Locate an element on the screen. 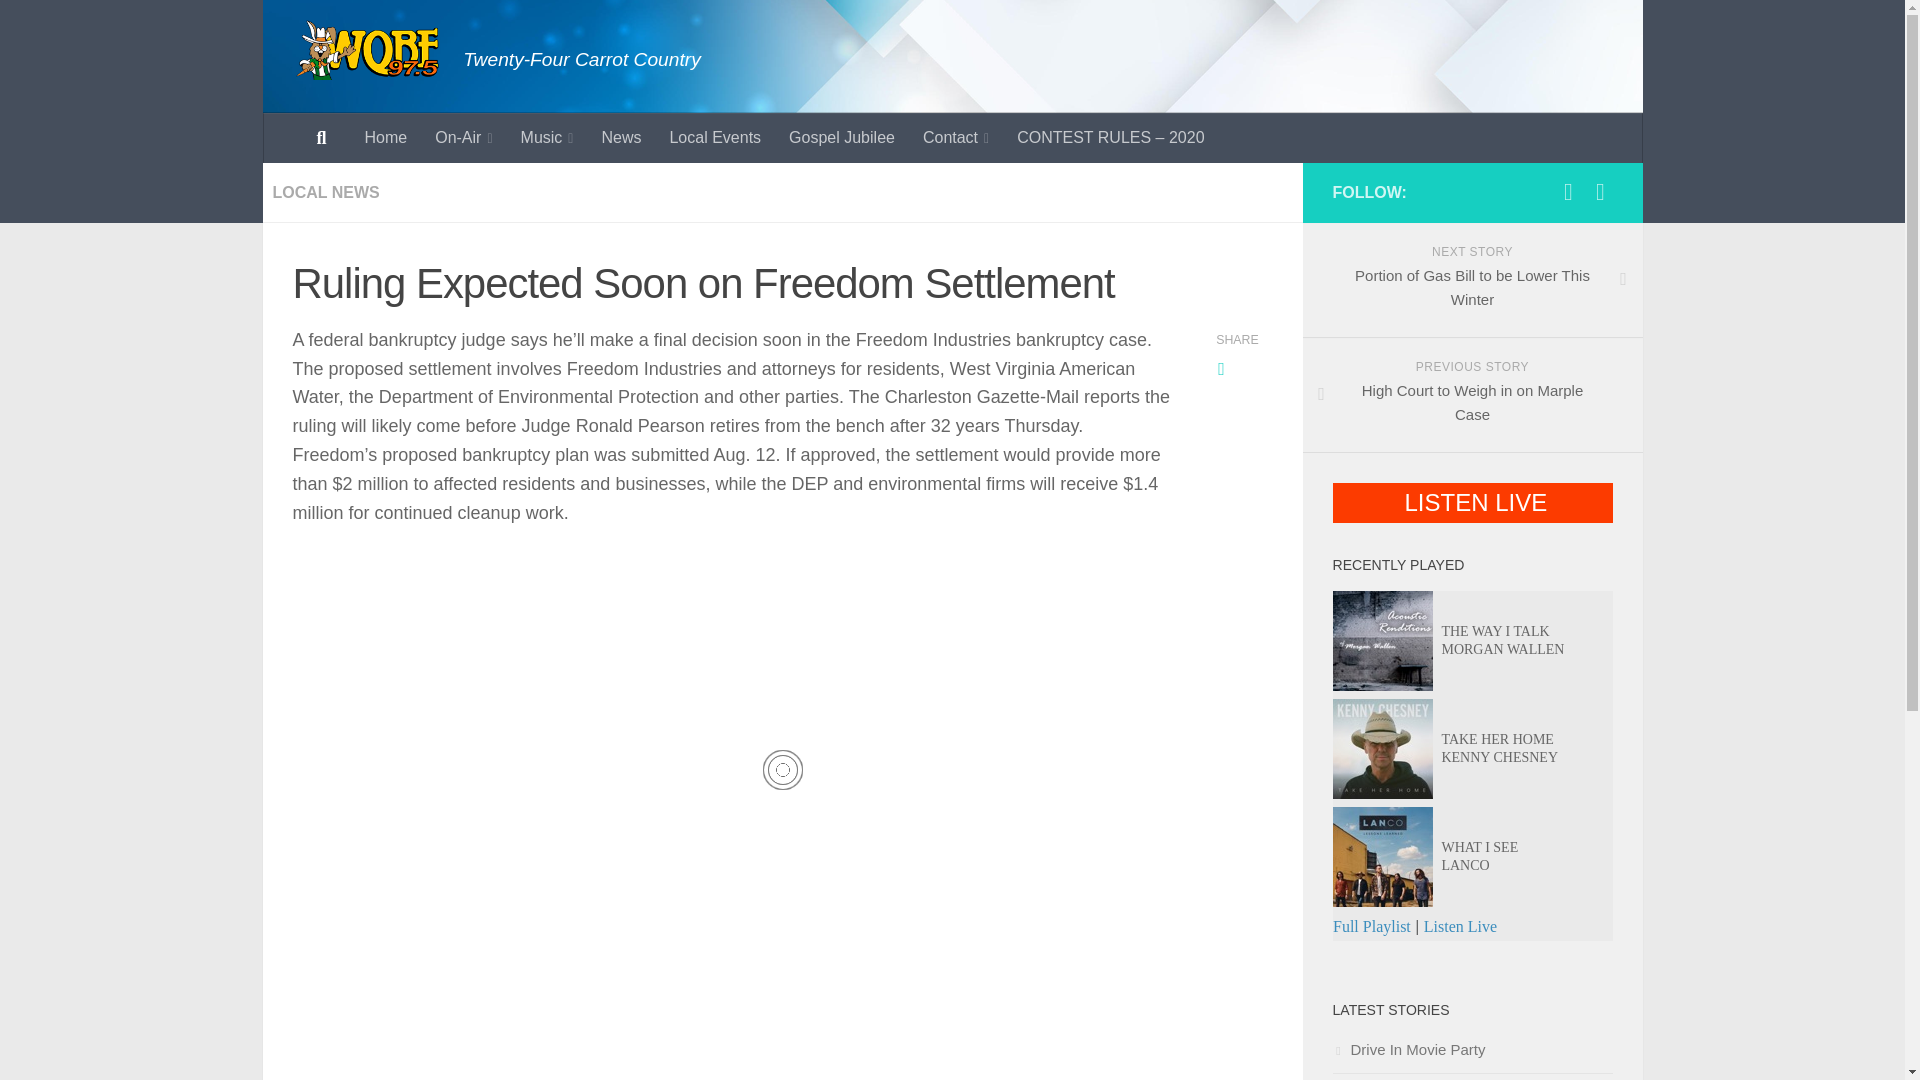  Follow us on Facebook is located at coordinates (1568, 192).